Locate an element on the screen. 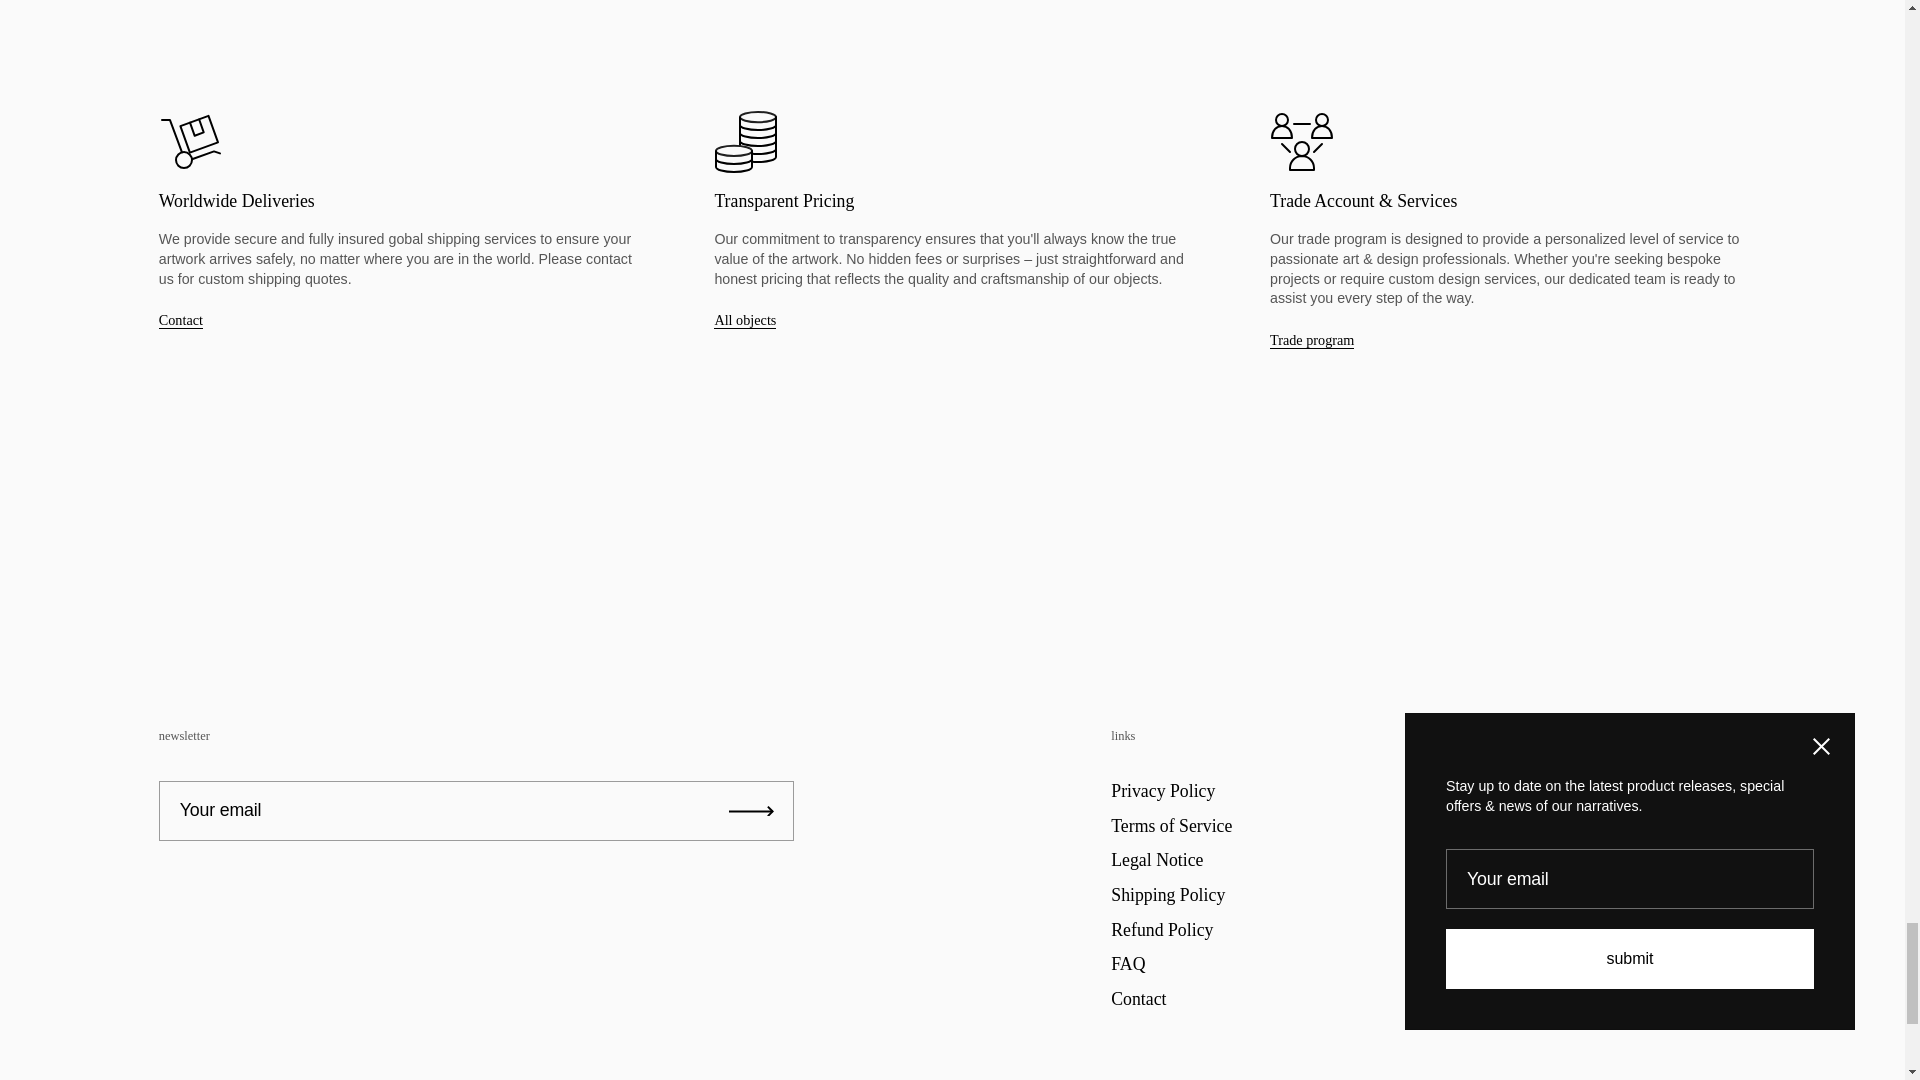 Image resolution: width=1920 pixels, height=1080 pixels. Contact is located at coordinates (181, 320).